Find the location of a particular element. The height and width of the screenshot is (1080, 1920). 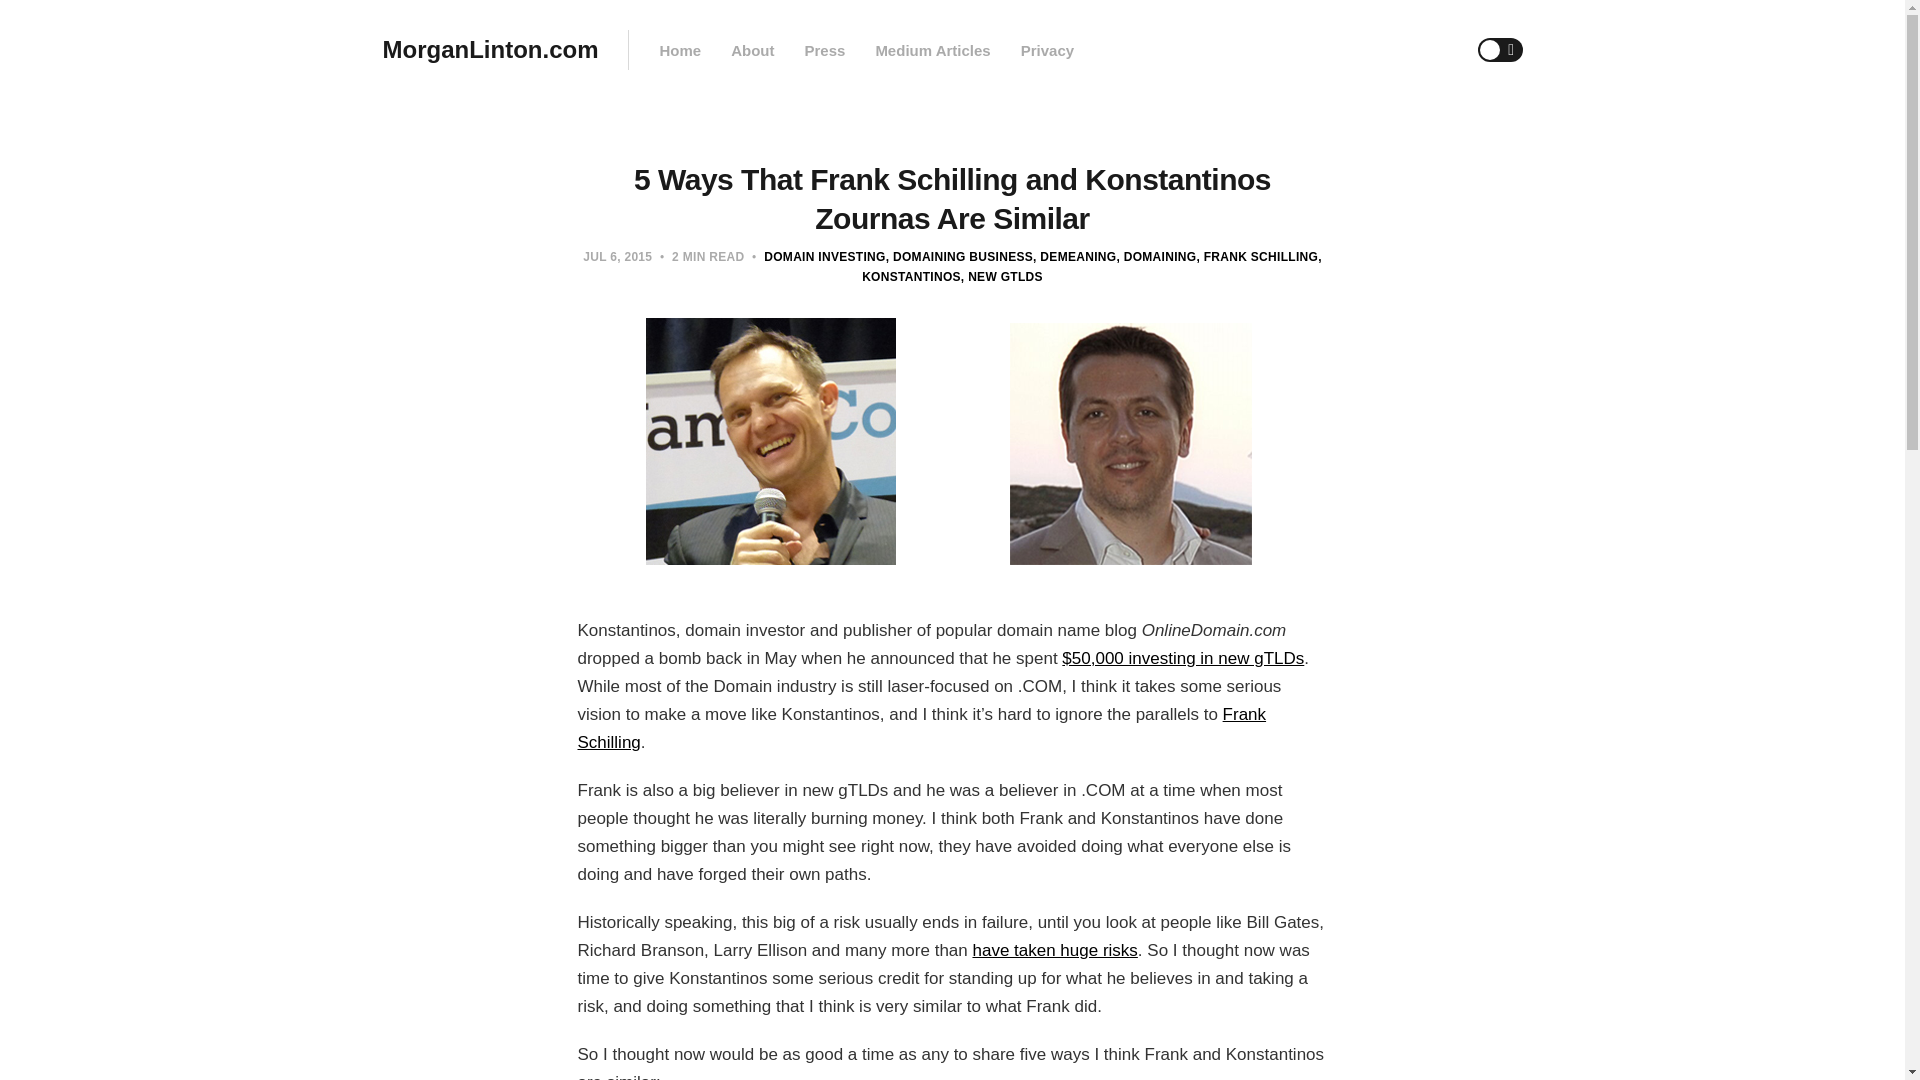

About is located at coordinates (752, 50).